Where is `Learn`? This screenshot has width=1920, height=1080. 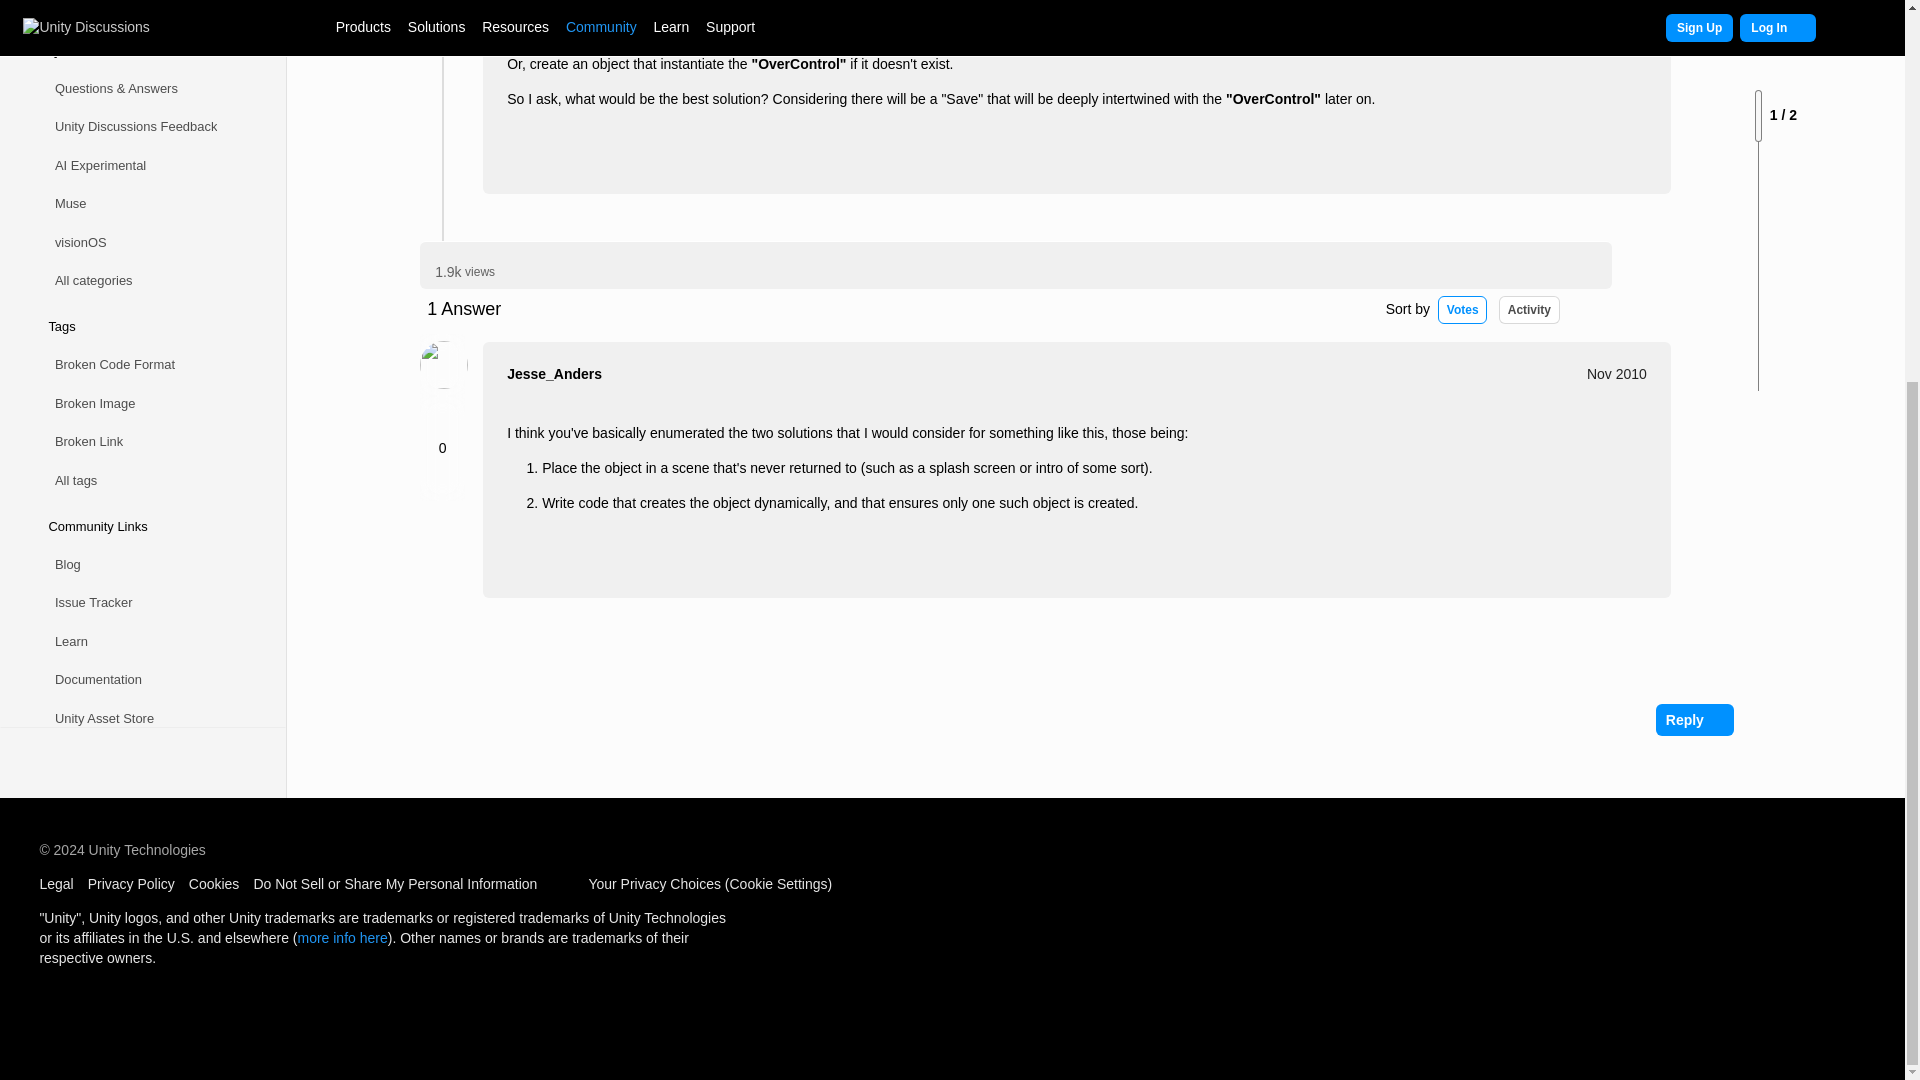
Learn is located at coordinates (135, 343).